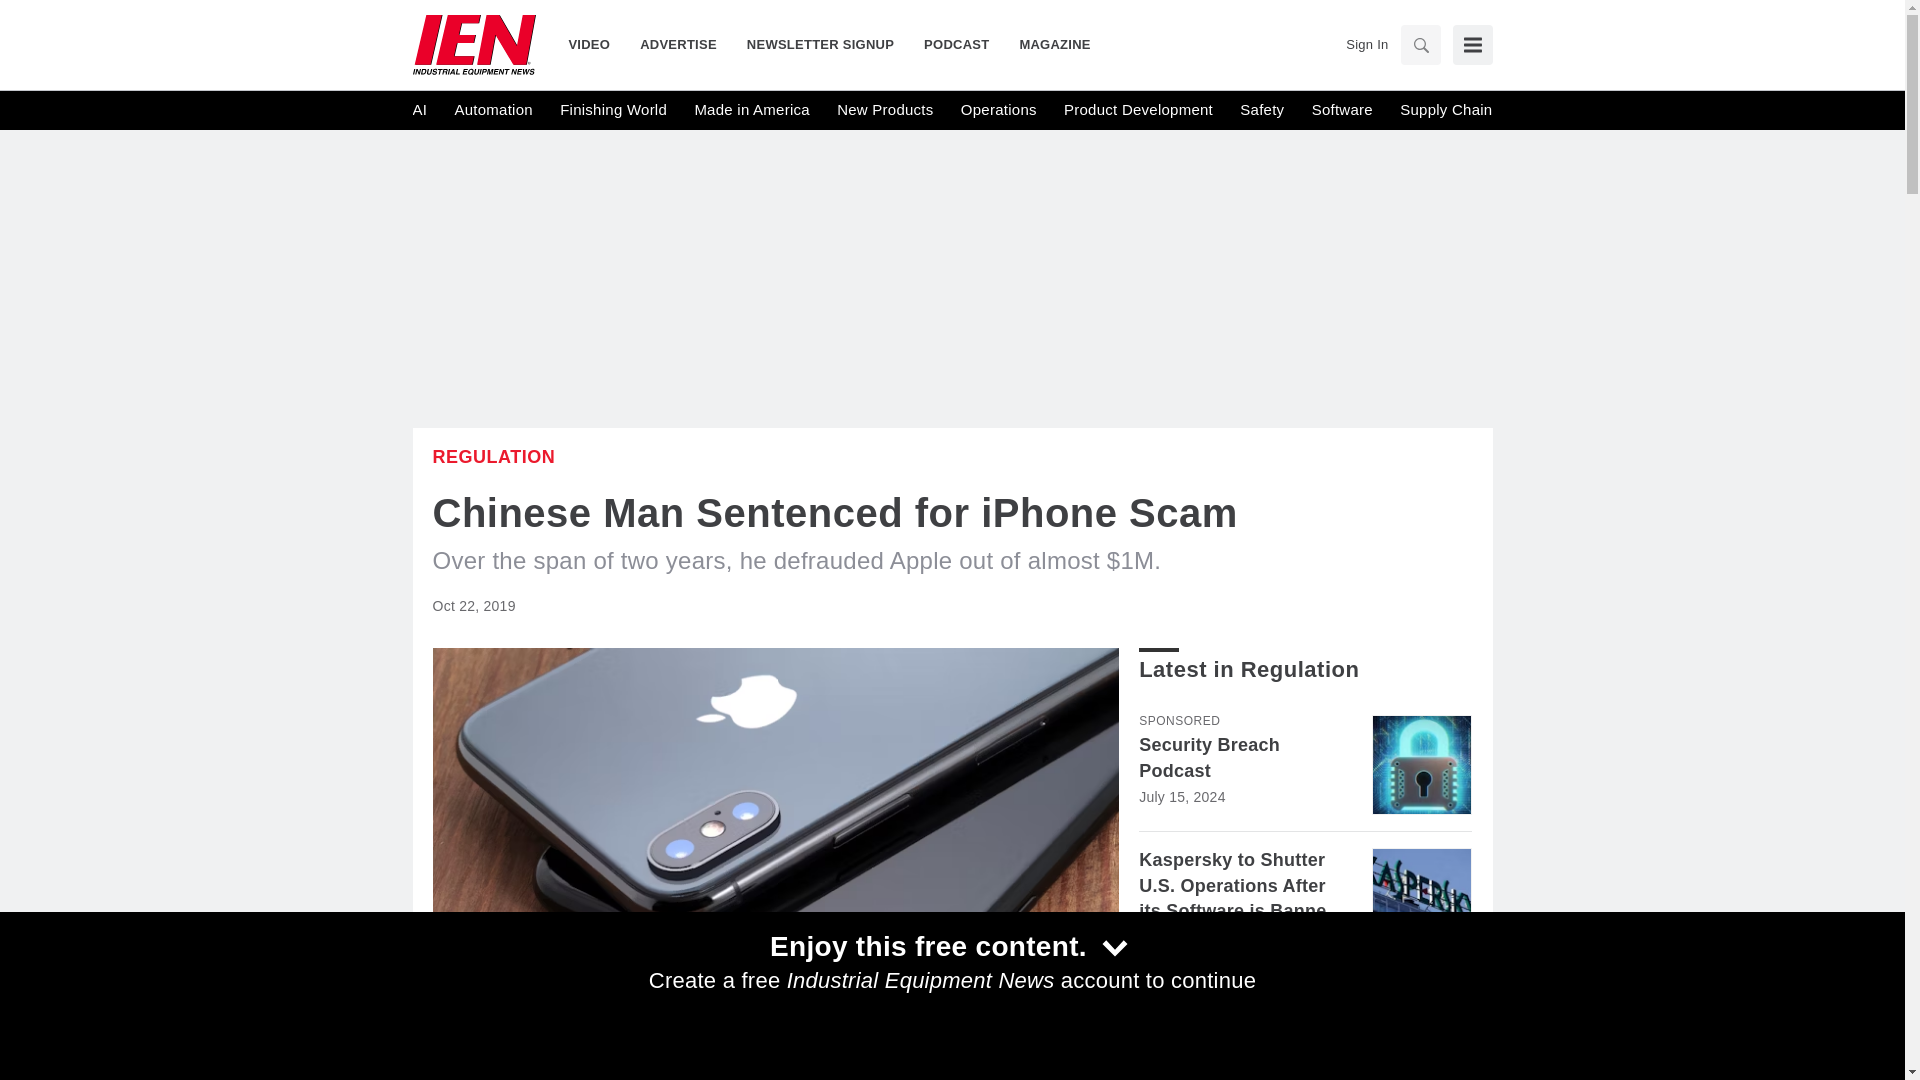 The width and height of the screenshot is (1920, 1080). I want to click on Sign In, so click(1366, 44).